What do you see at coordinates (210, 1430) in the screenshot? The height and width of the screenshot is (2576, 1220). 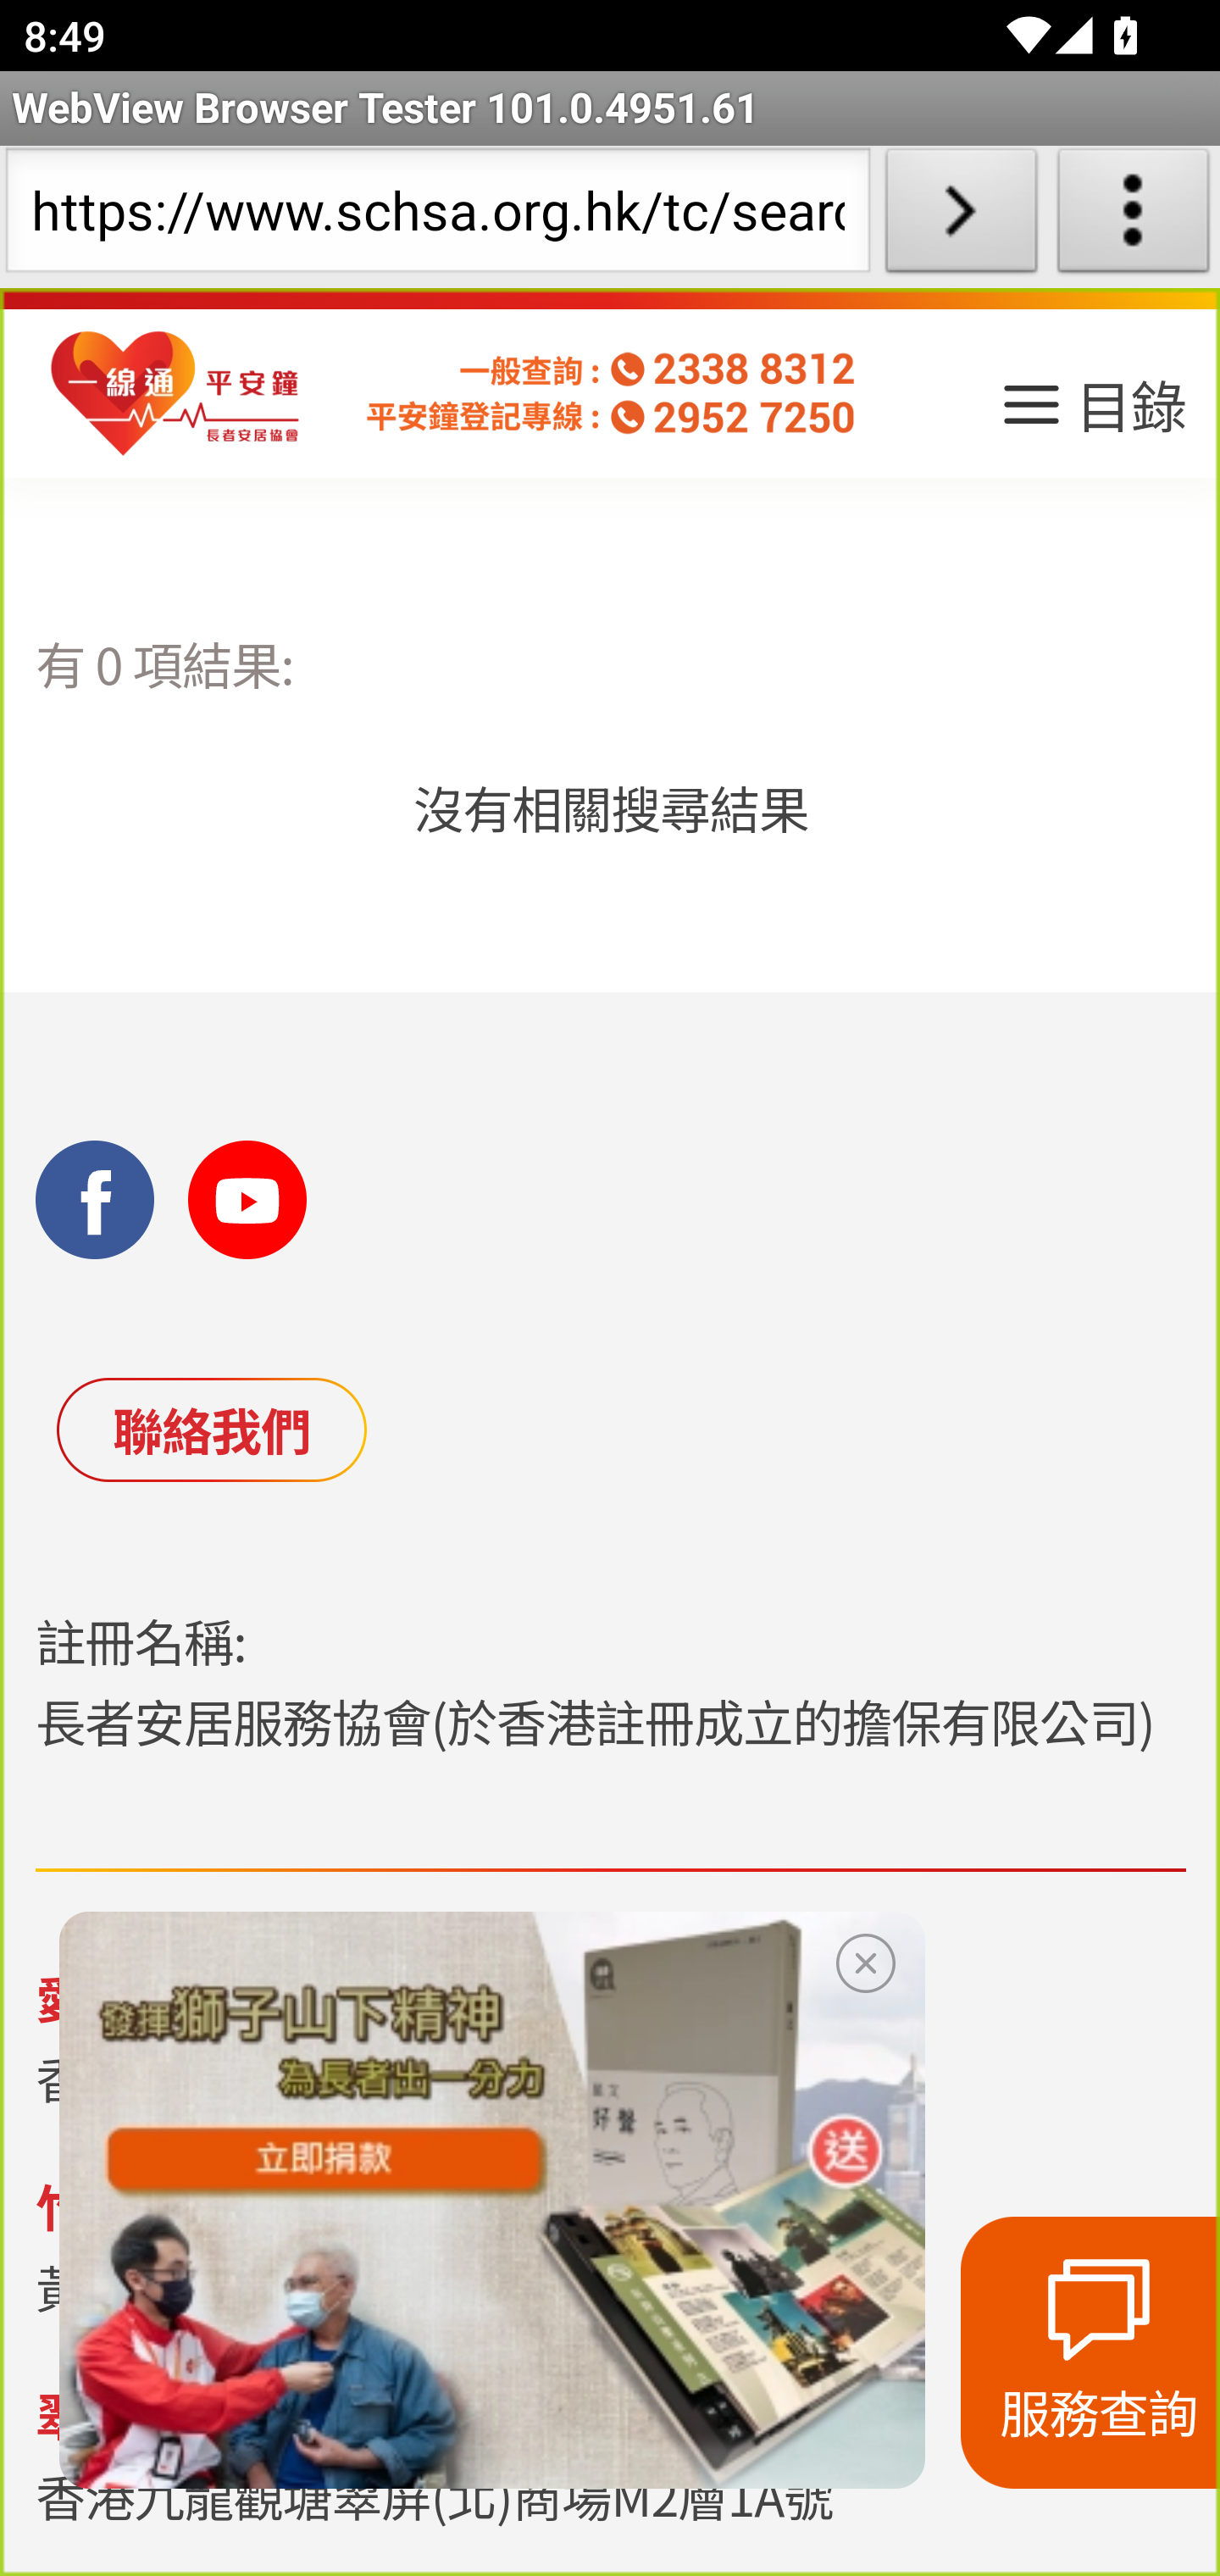 I see `聯絡我們` at bounding box center [210, 1430].